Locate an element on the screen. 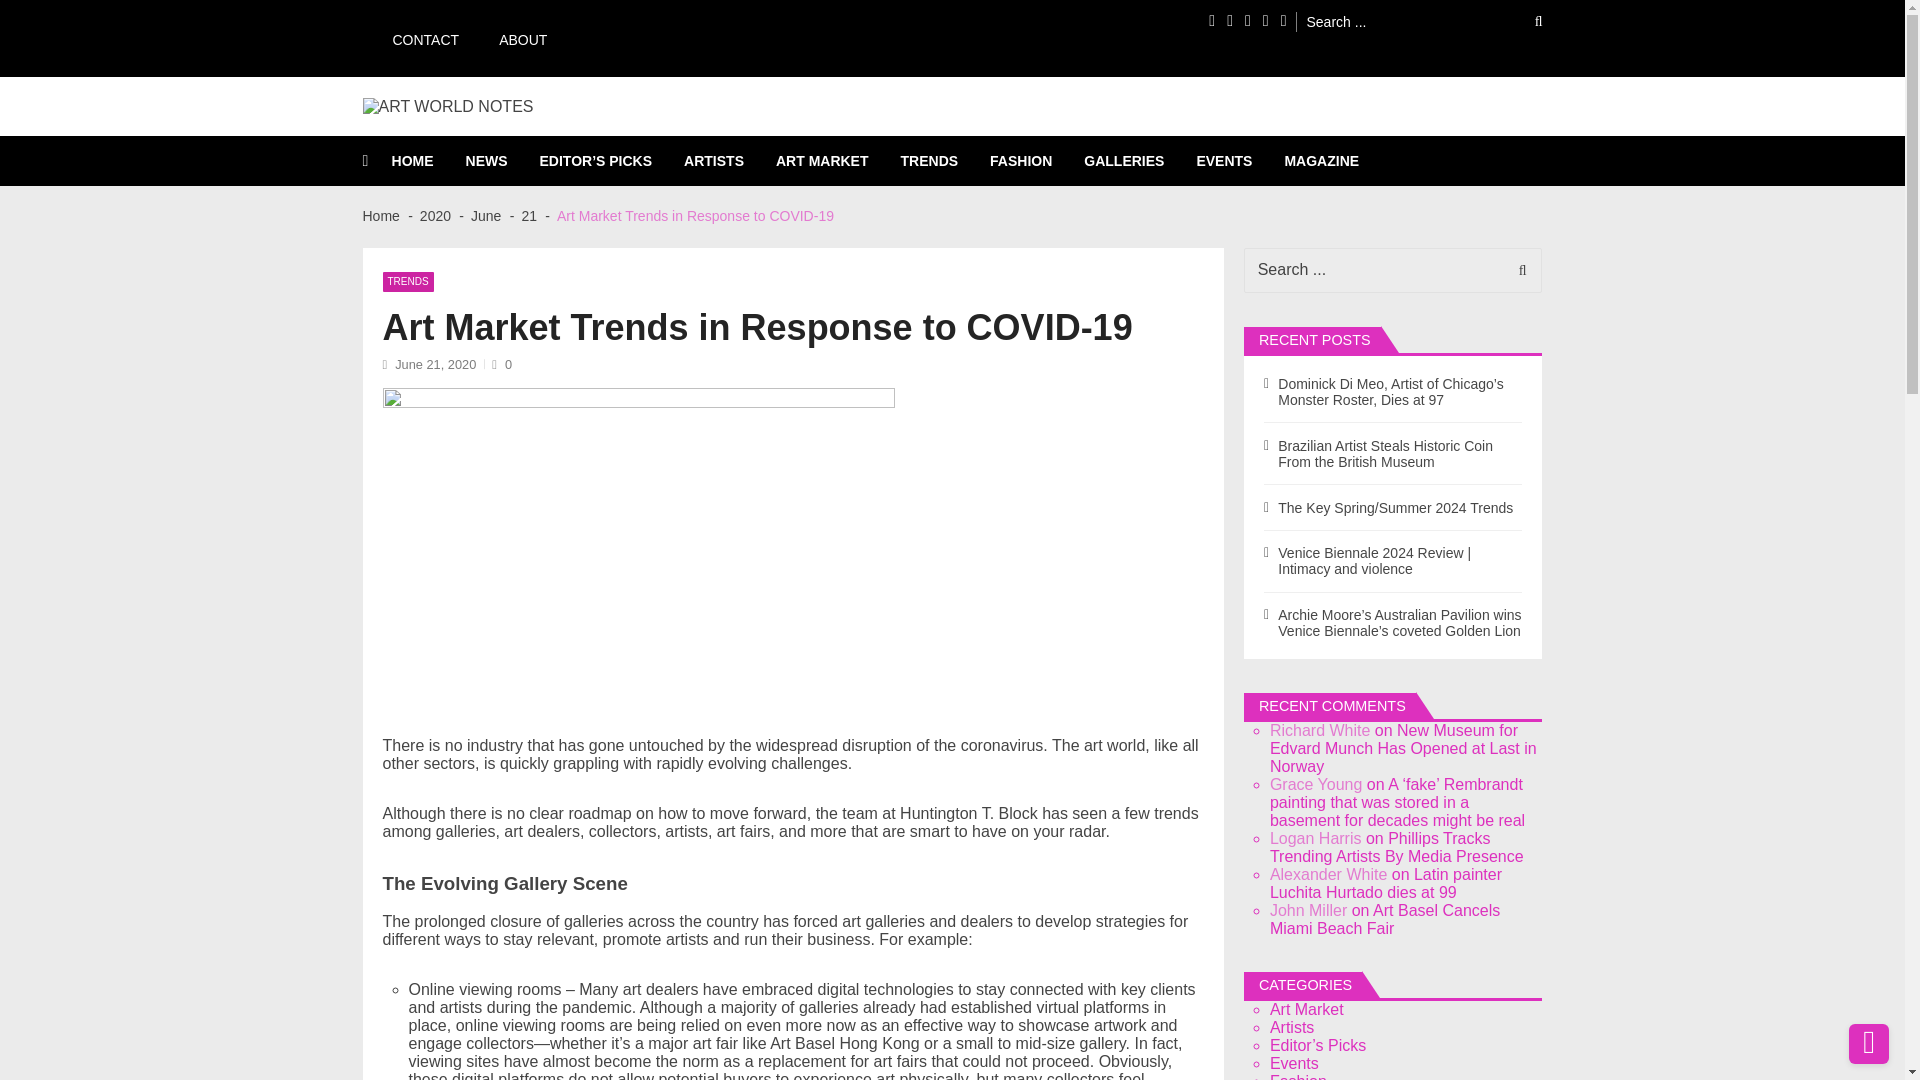 This screenshot has width=1920, height=1080. NEWS is located at coordinates (502, 160).